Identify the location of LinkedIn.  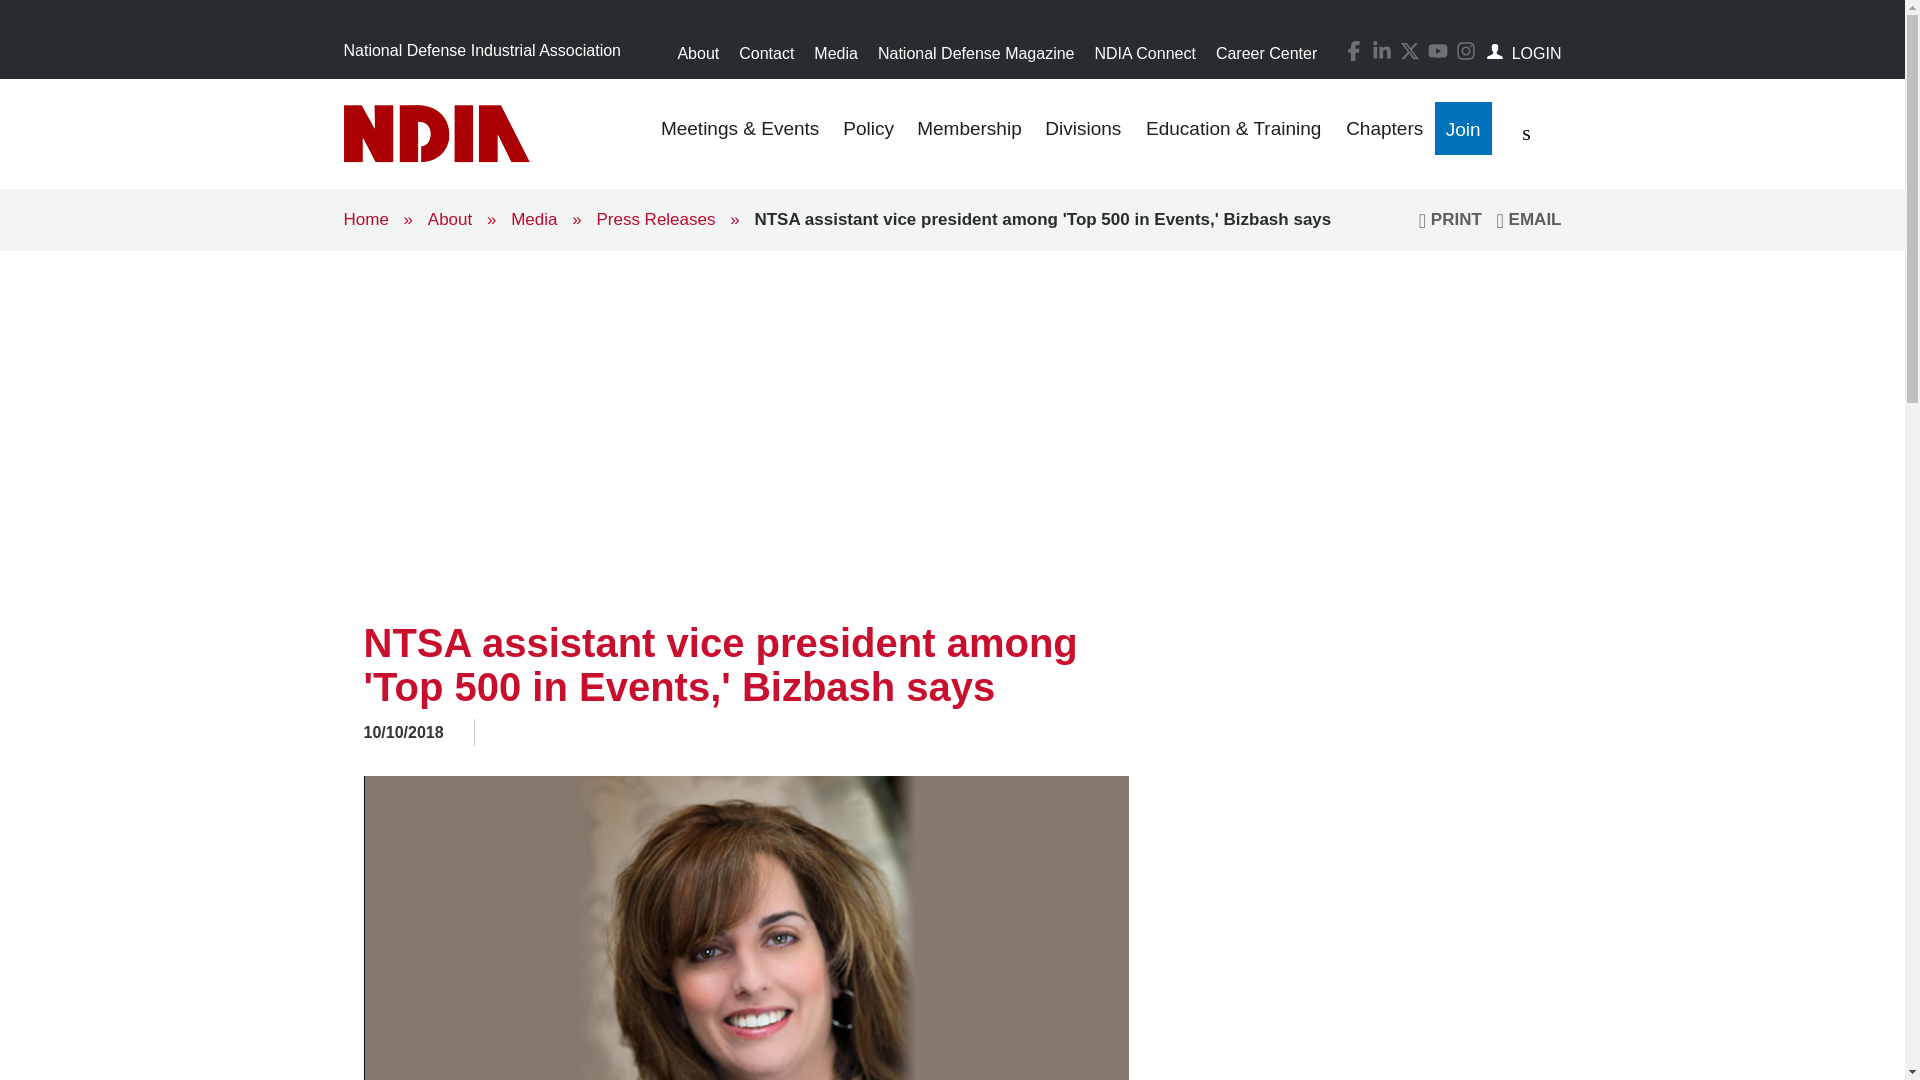
(1378, 49).